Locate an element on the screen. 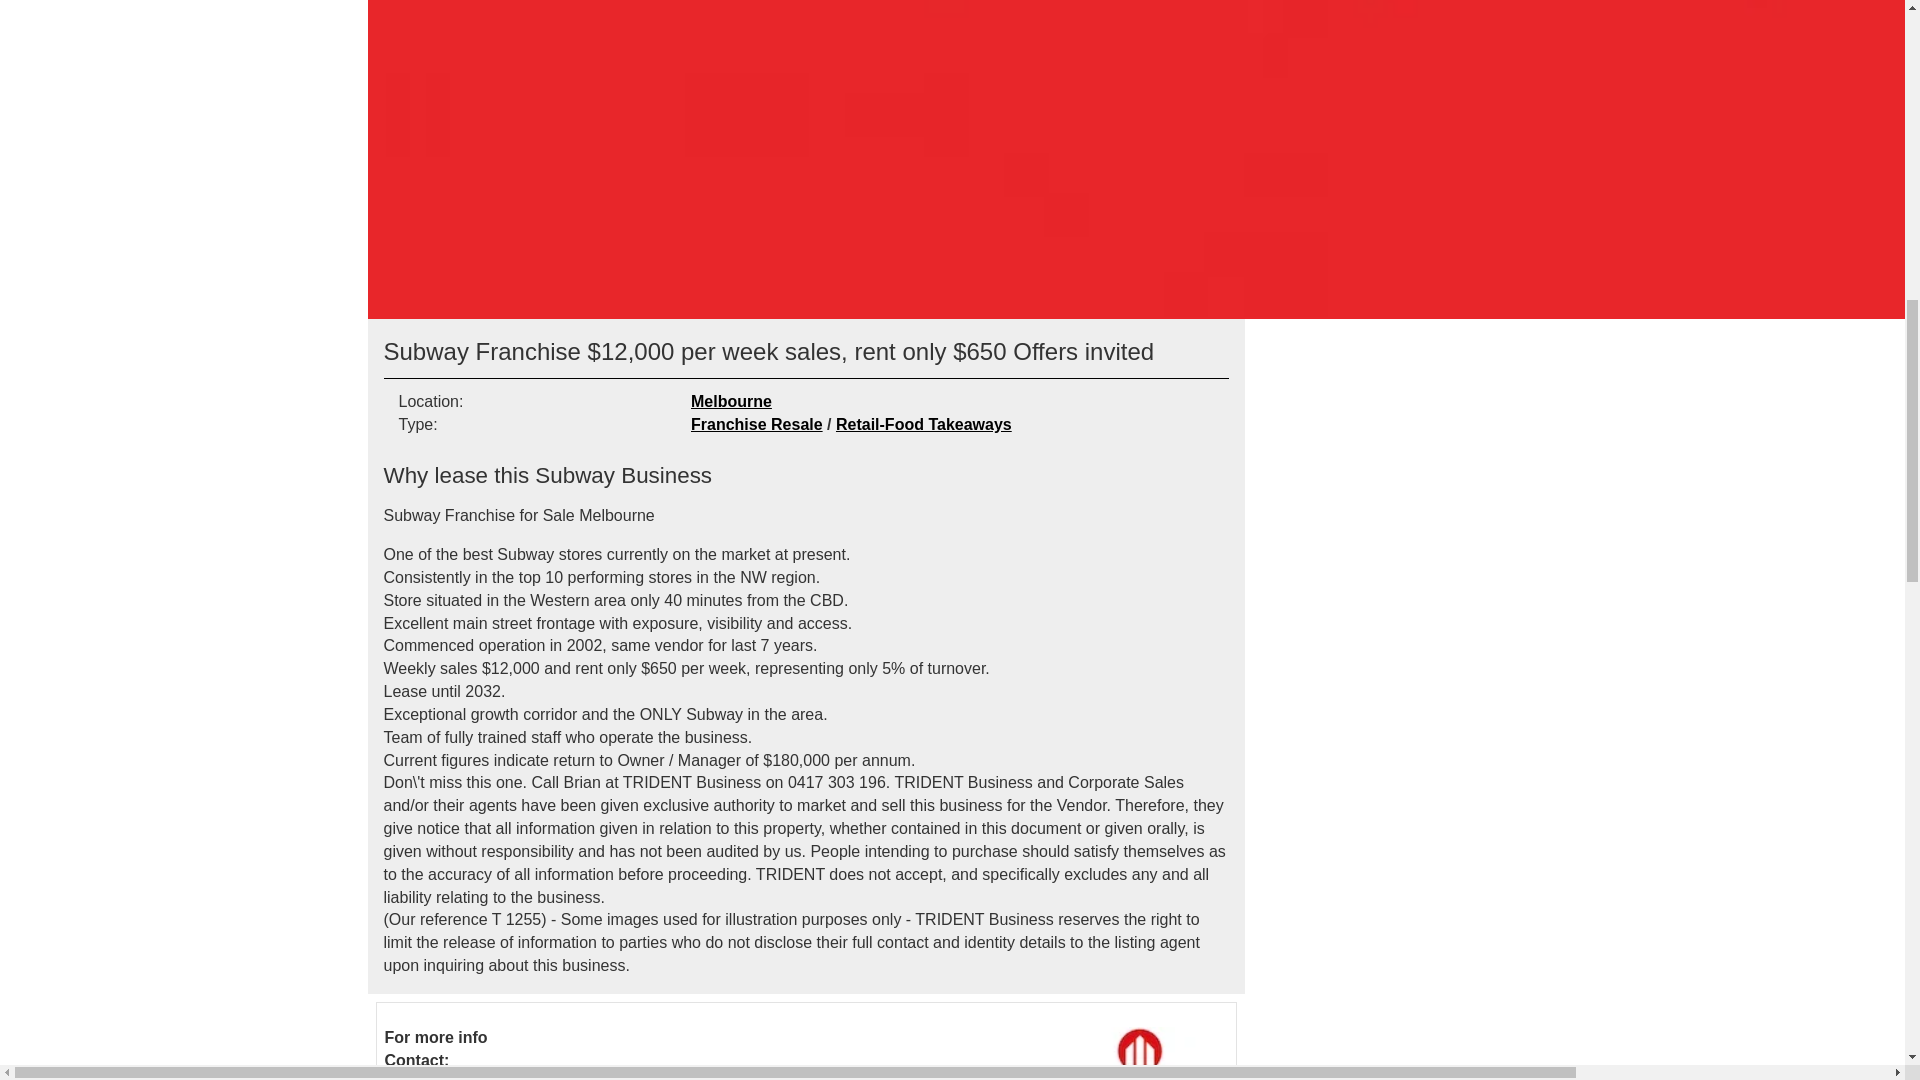  Franchise Resale is located at coordinates (757, 424).